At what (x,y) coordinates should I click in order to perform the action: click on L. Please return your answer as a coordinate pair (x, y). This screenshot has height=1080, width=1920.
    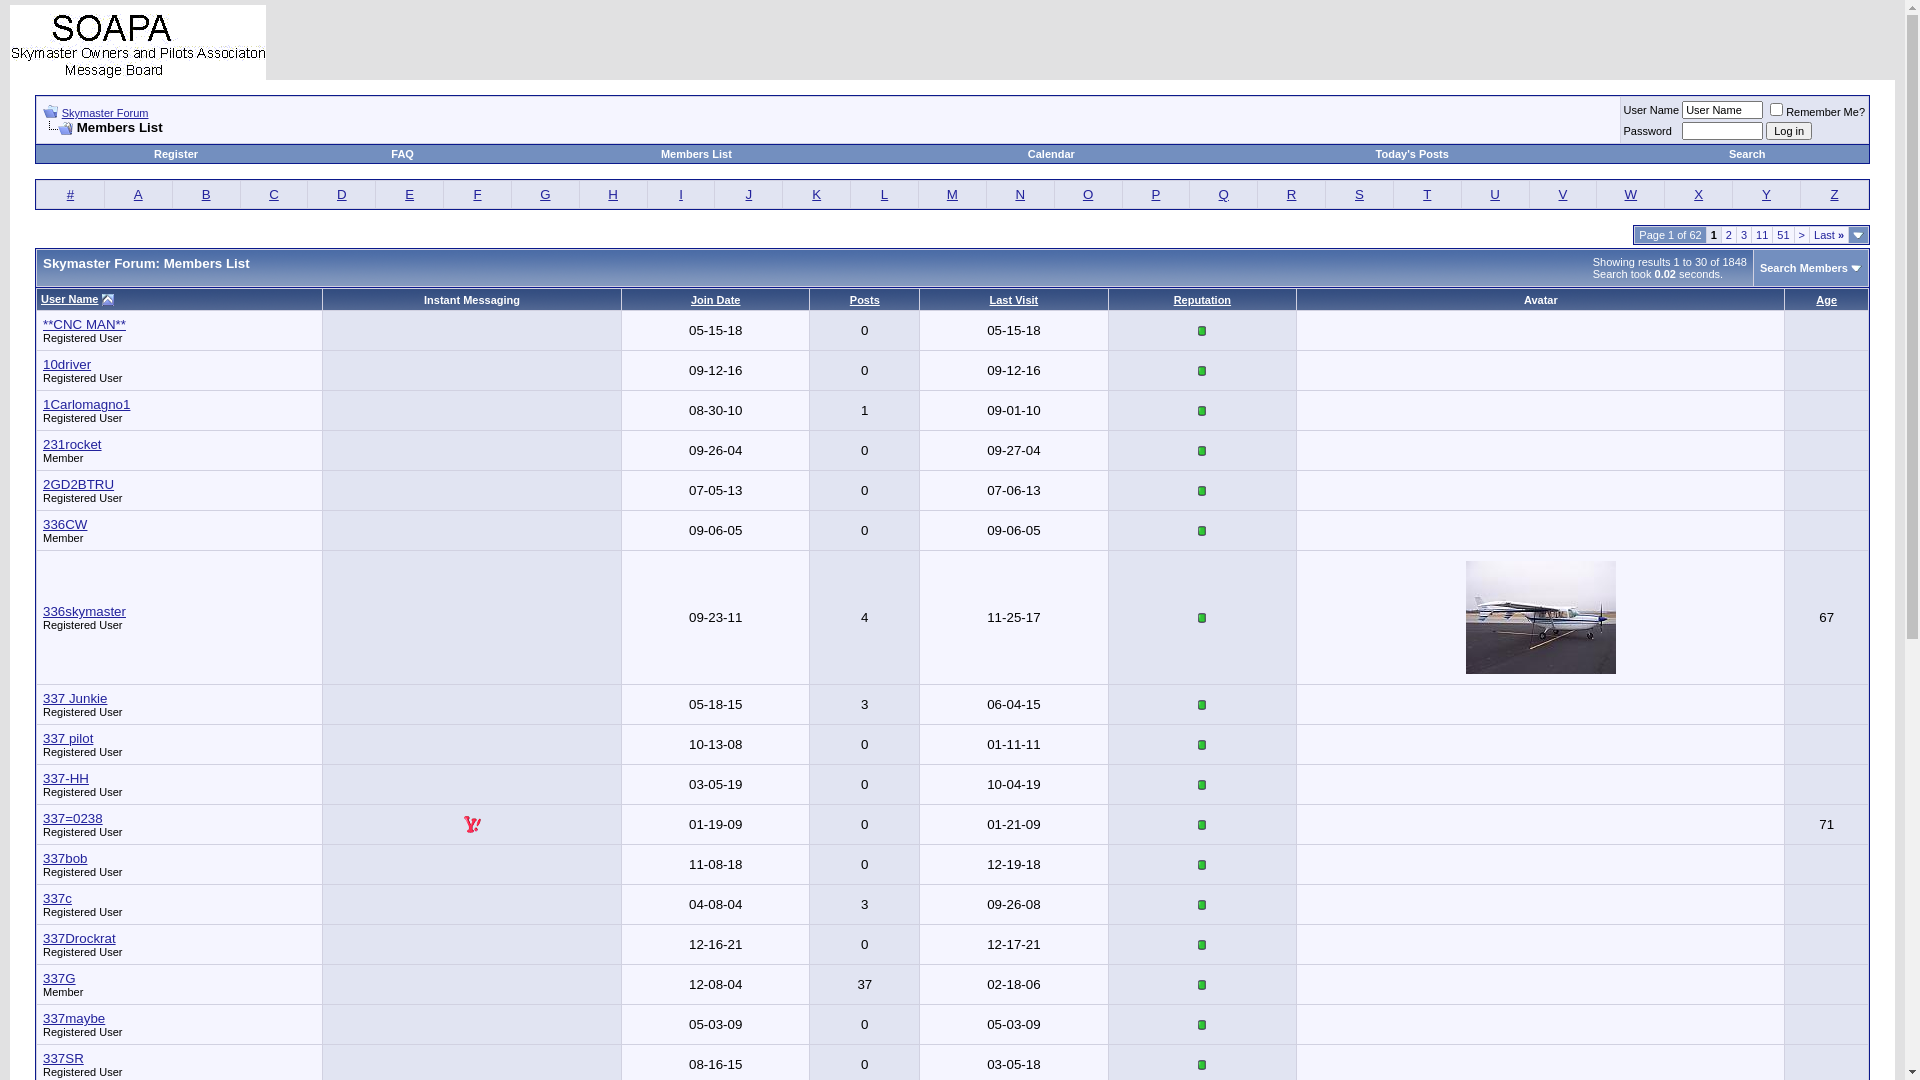
    Looking at the image, I should click on (884, 194).